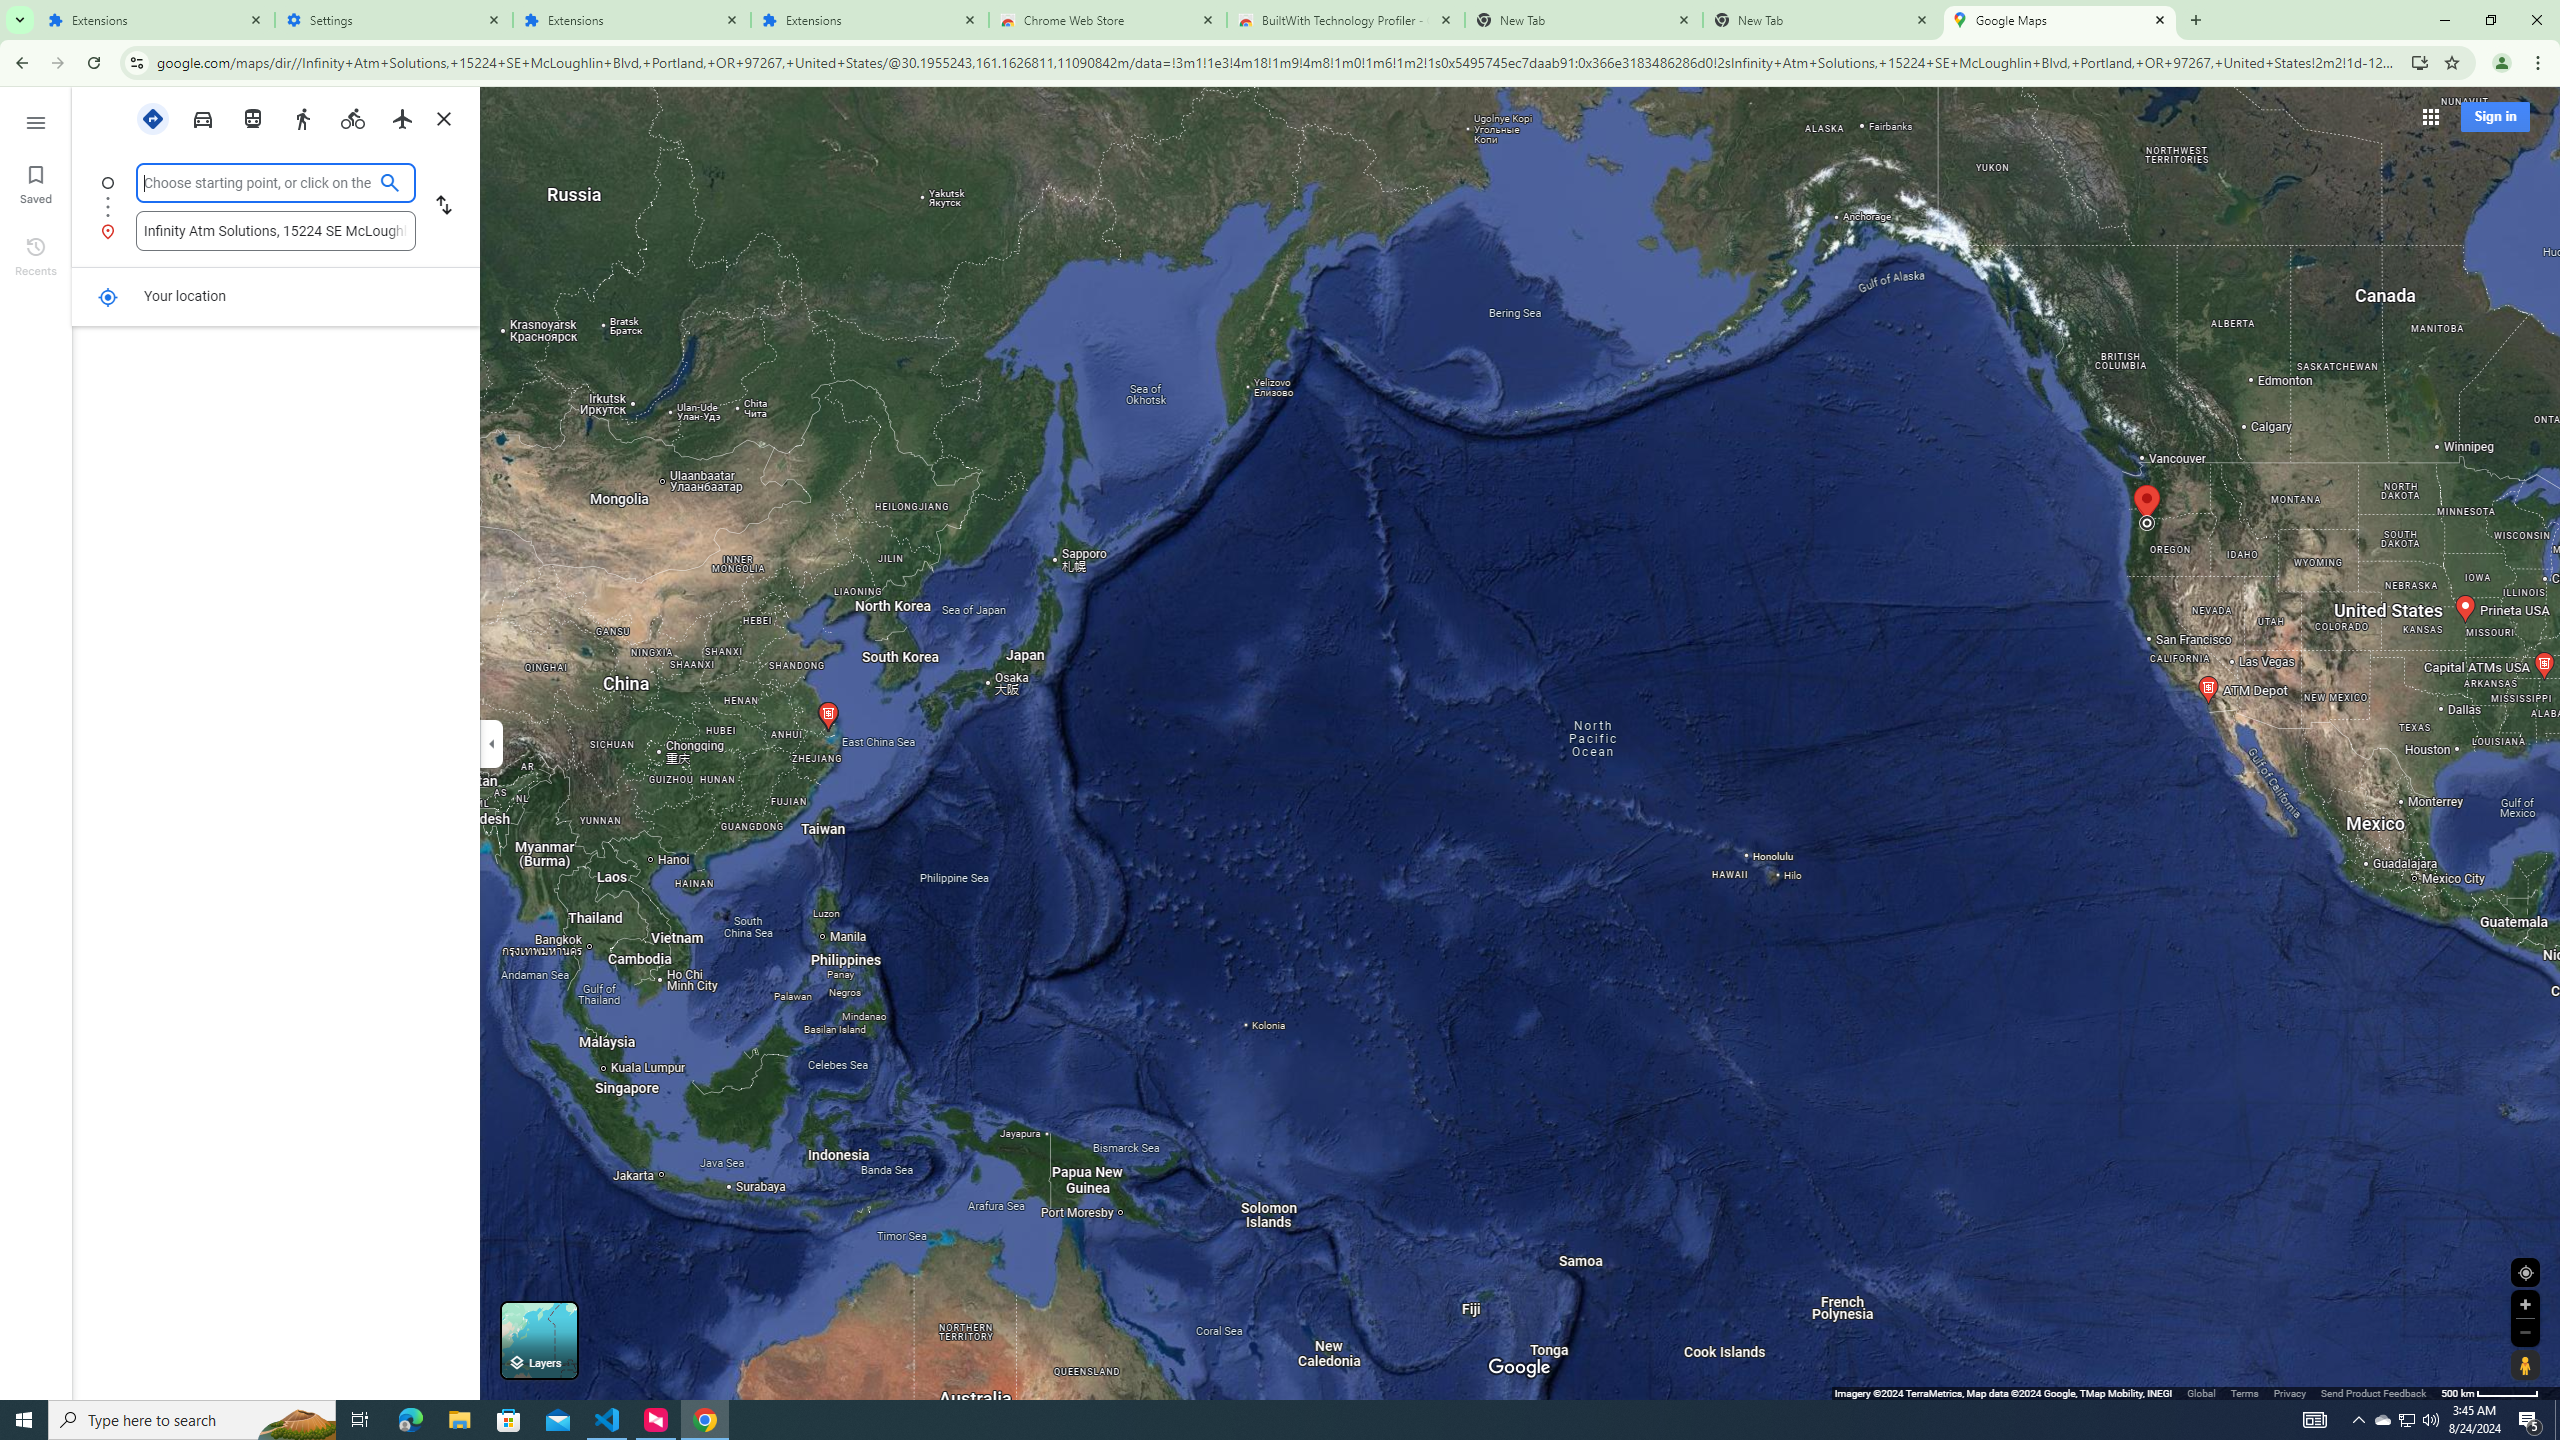 The height and width of the screenshot is (1440, 2560). Describe the element at coordinates (1108, 20) in the screenshot. I see `Chrome Web Store` at that location.